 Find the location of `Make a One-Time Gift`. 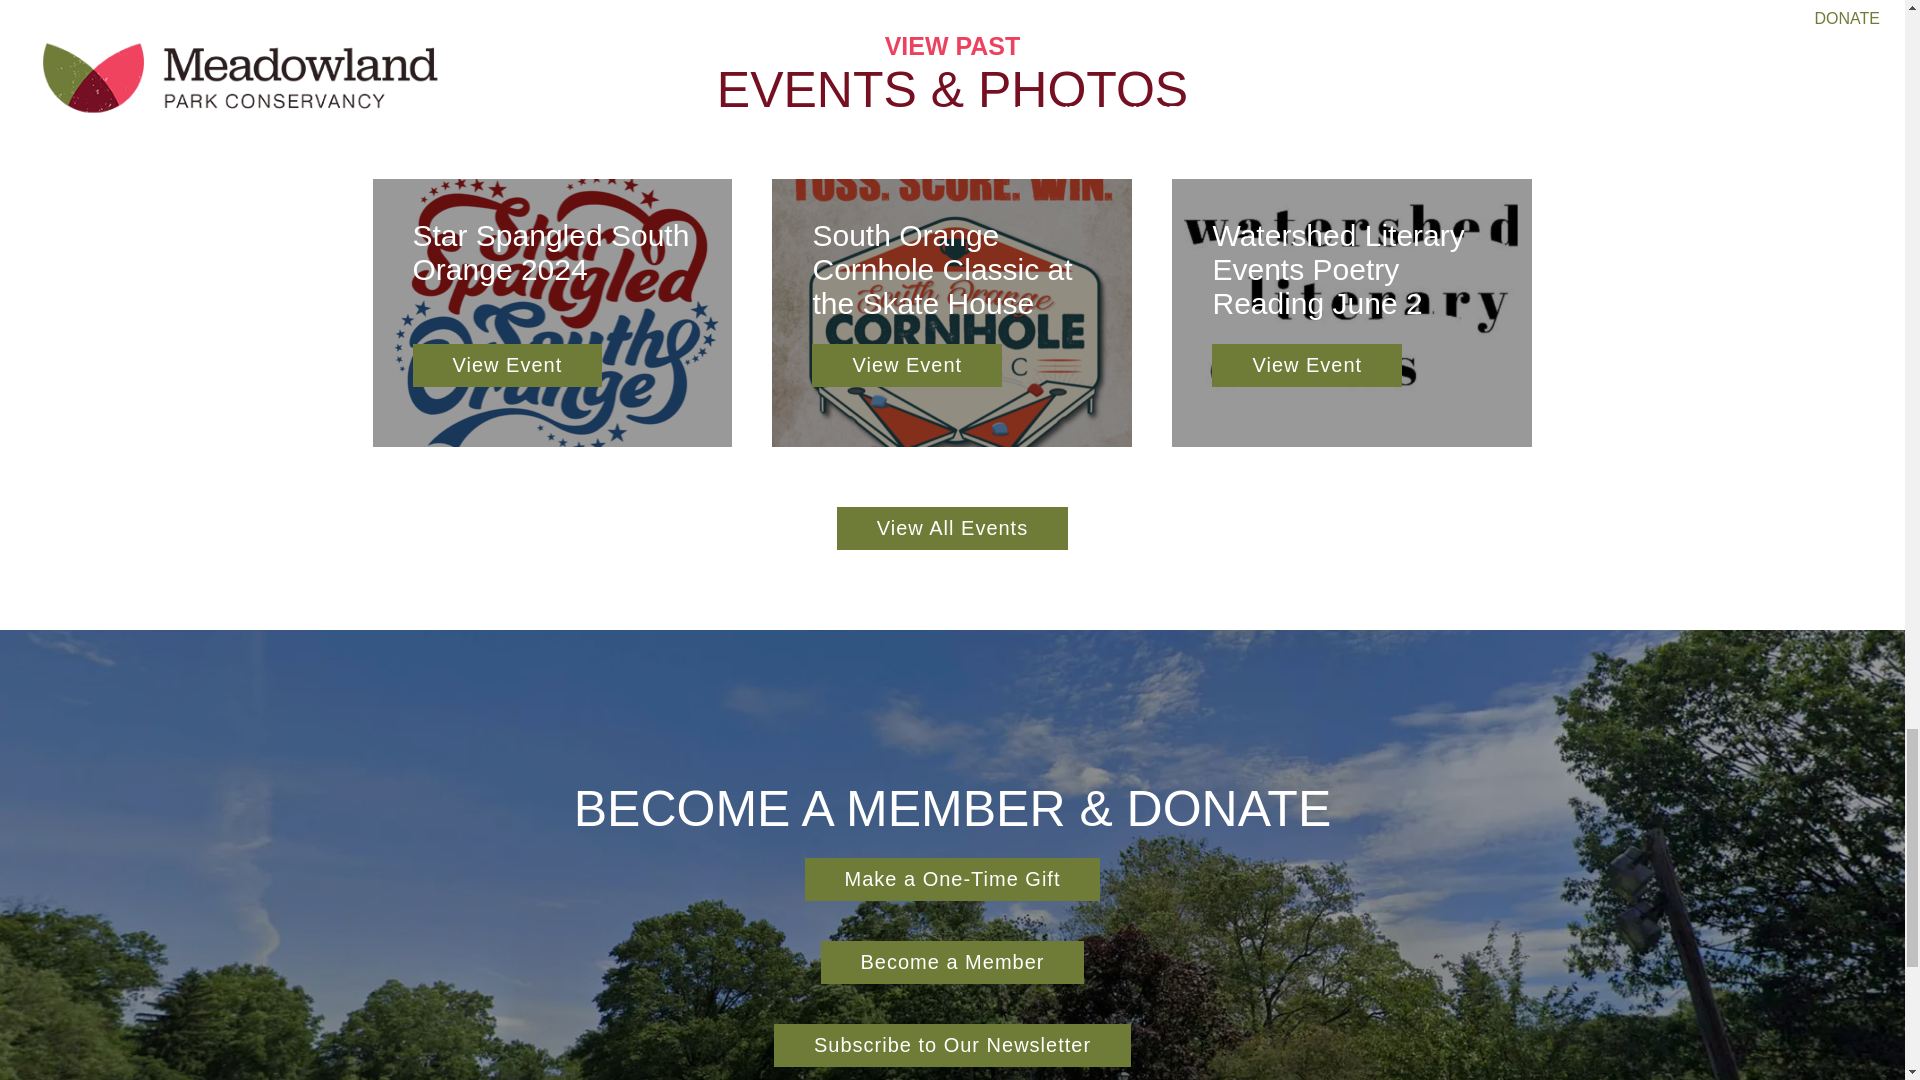

Make a One-Time Gift is located at coordinates (952, 878).